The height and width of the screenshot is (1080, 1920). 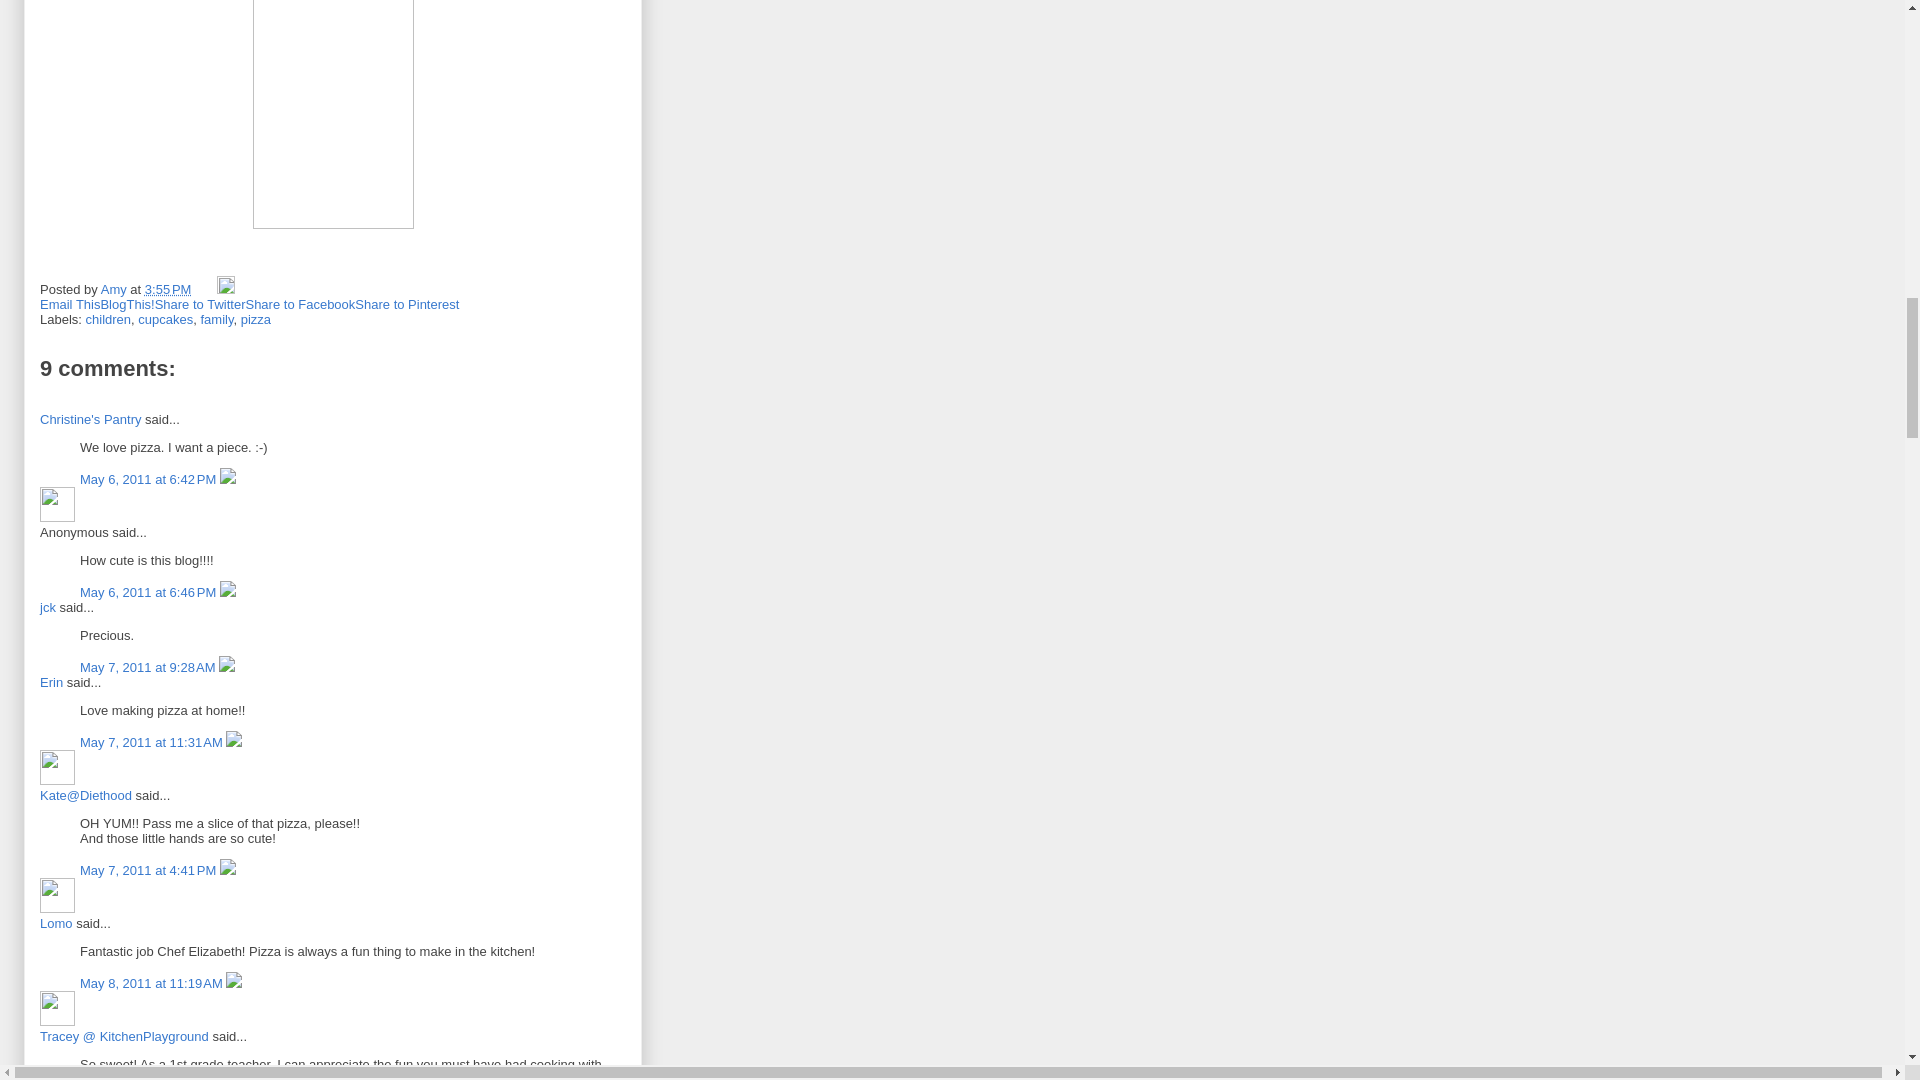 I want to click on cupcakes, so click(x=166, y=320).